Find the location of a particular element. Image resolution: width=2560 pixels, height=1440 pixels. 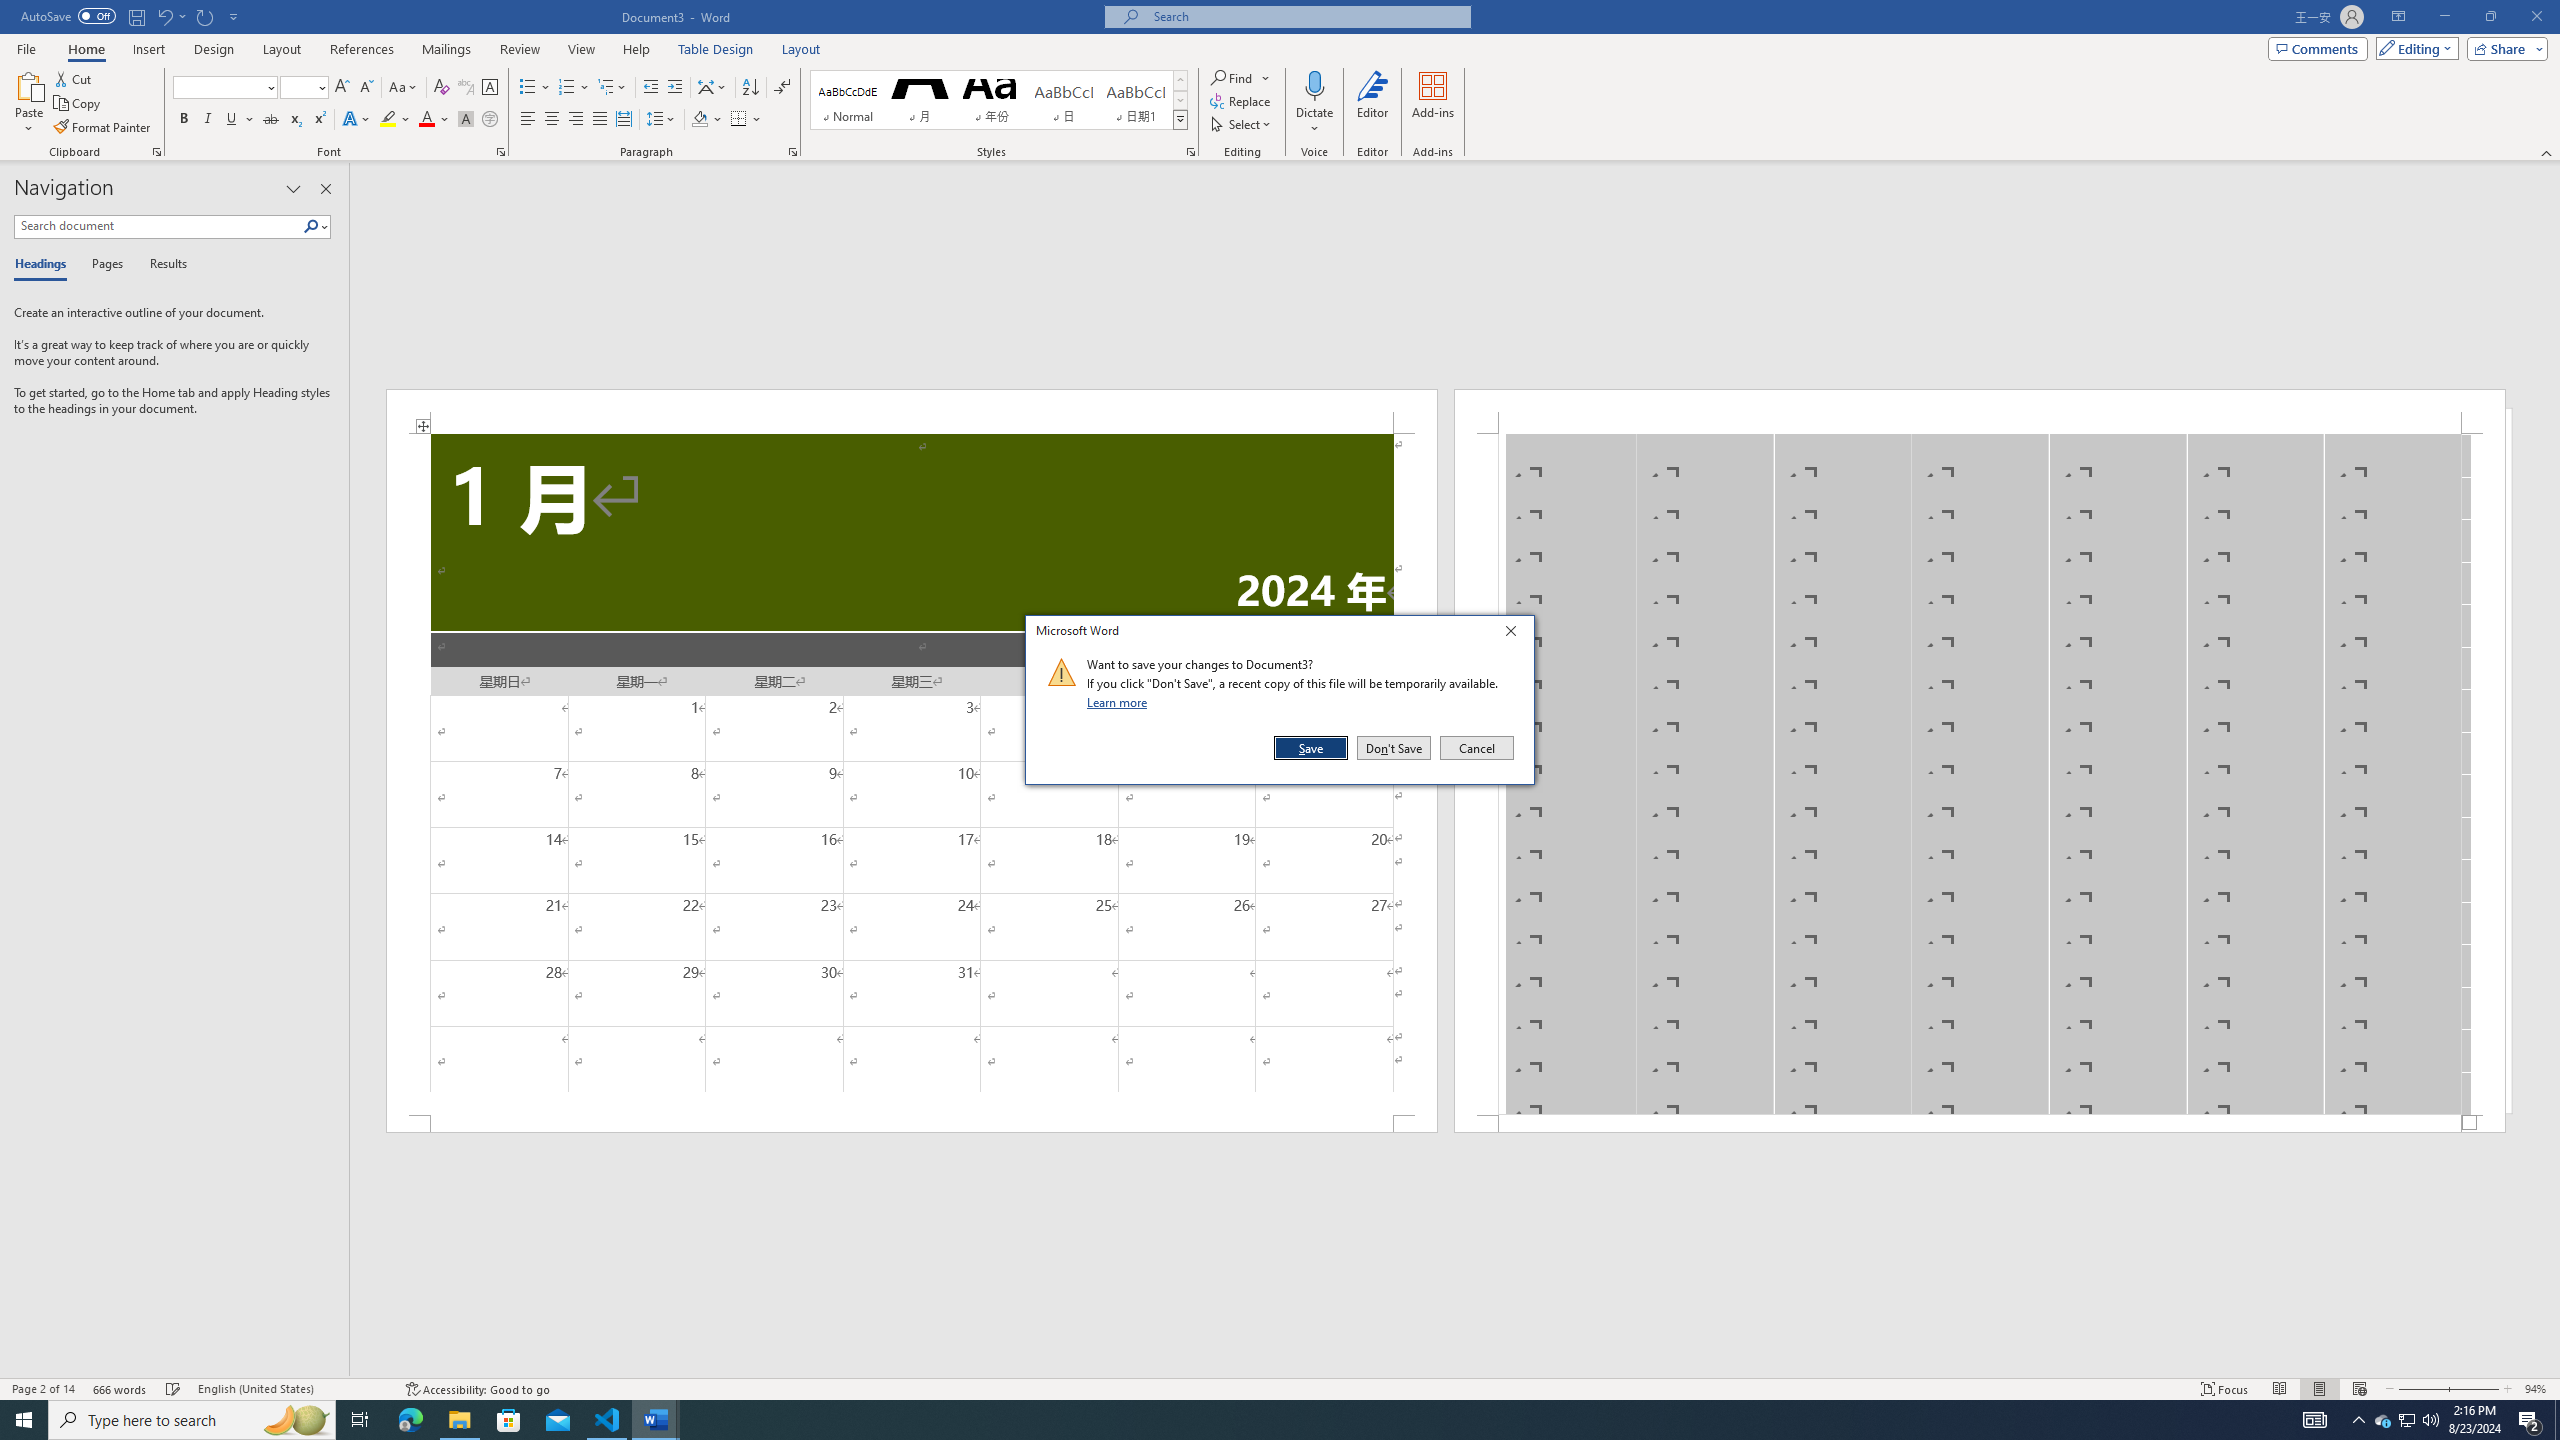

AutoSave is located at coordinates (68, 16).